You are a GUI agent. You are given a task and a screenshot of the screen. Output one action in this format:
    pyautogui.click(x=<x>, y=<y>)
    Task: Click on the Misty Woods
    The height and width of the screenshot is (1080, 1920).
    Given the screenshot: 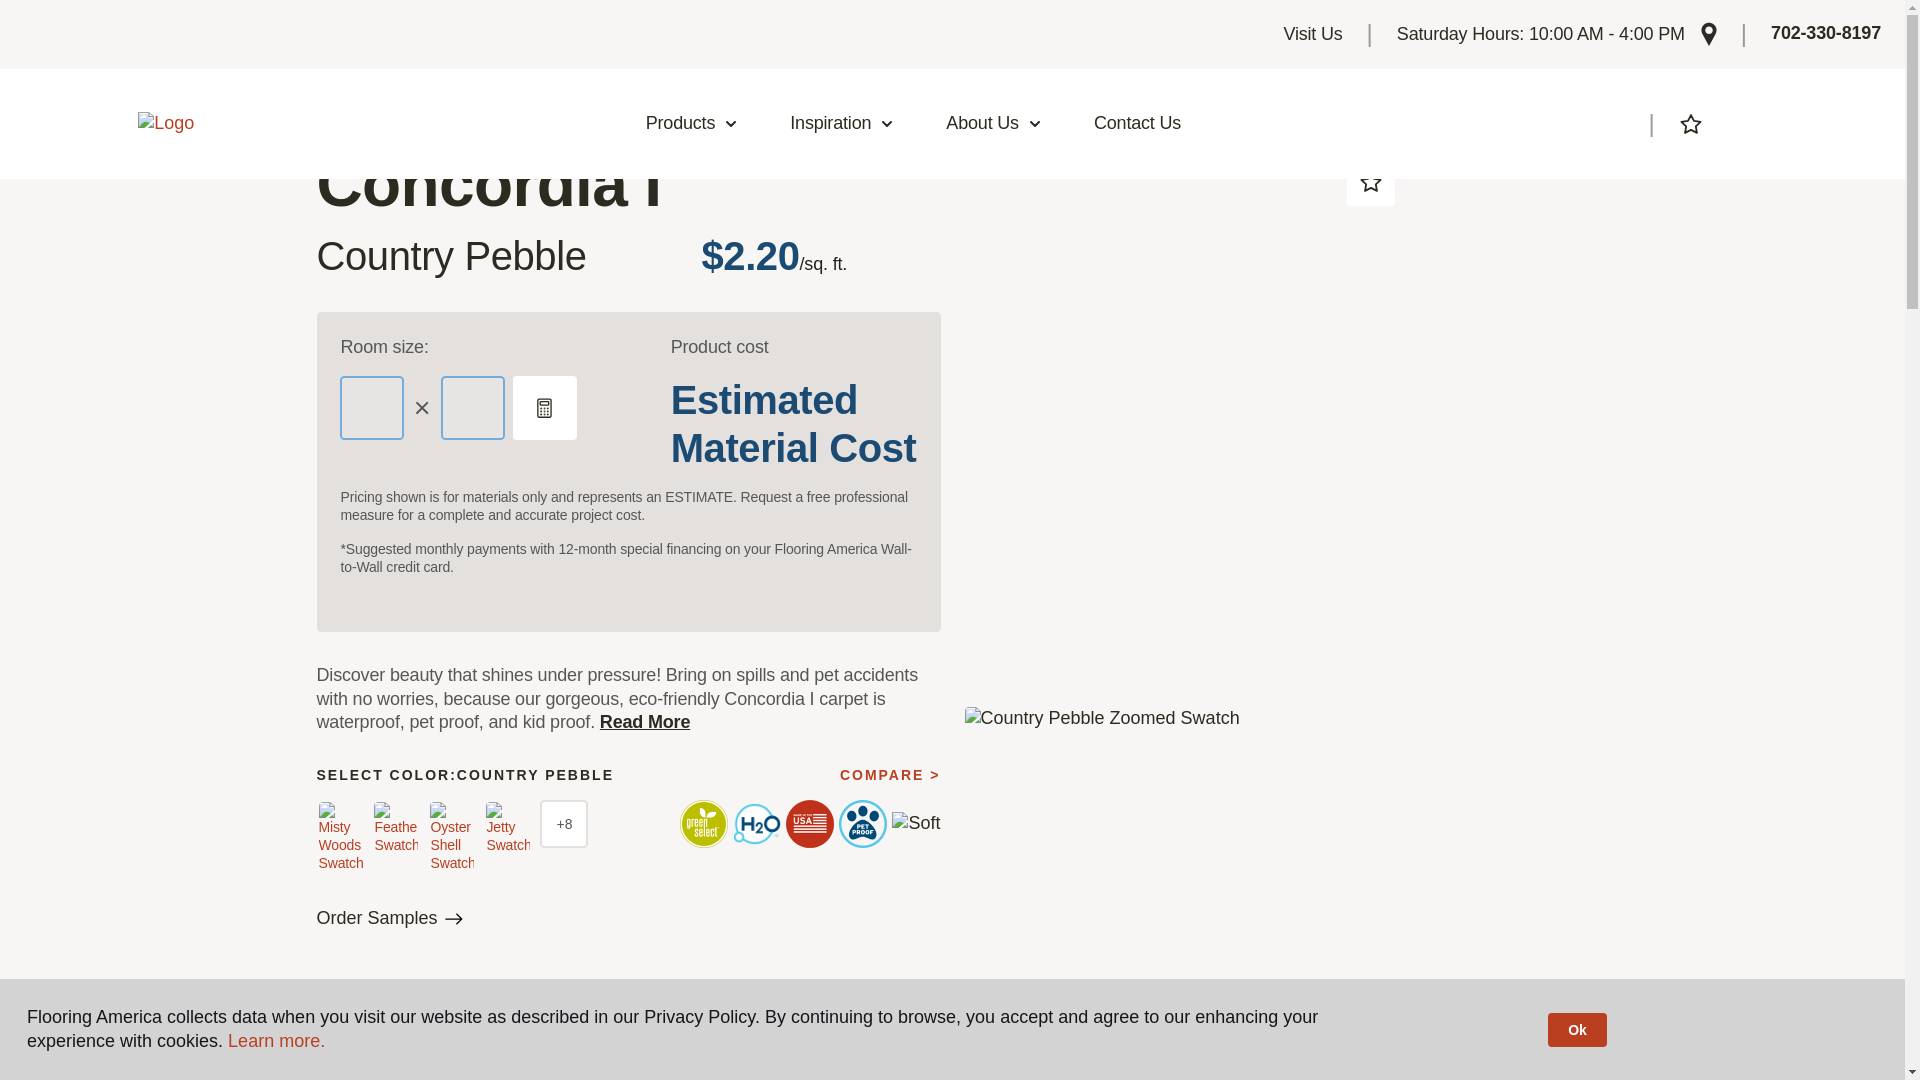 What is the action you would take?
    pyautogui.click(x=340, y=837)
    